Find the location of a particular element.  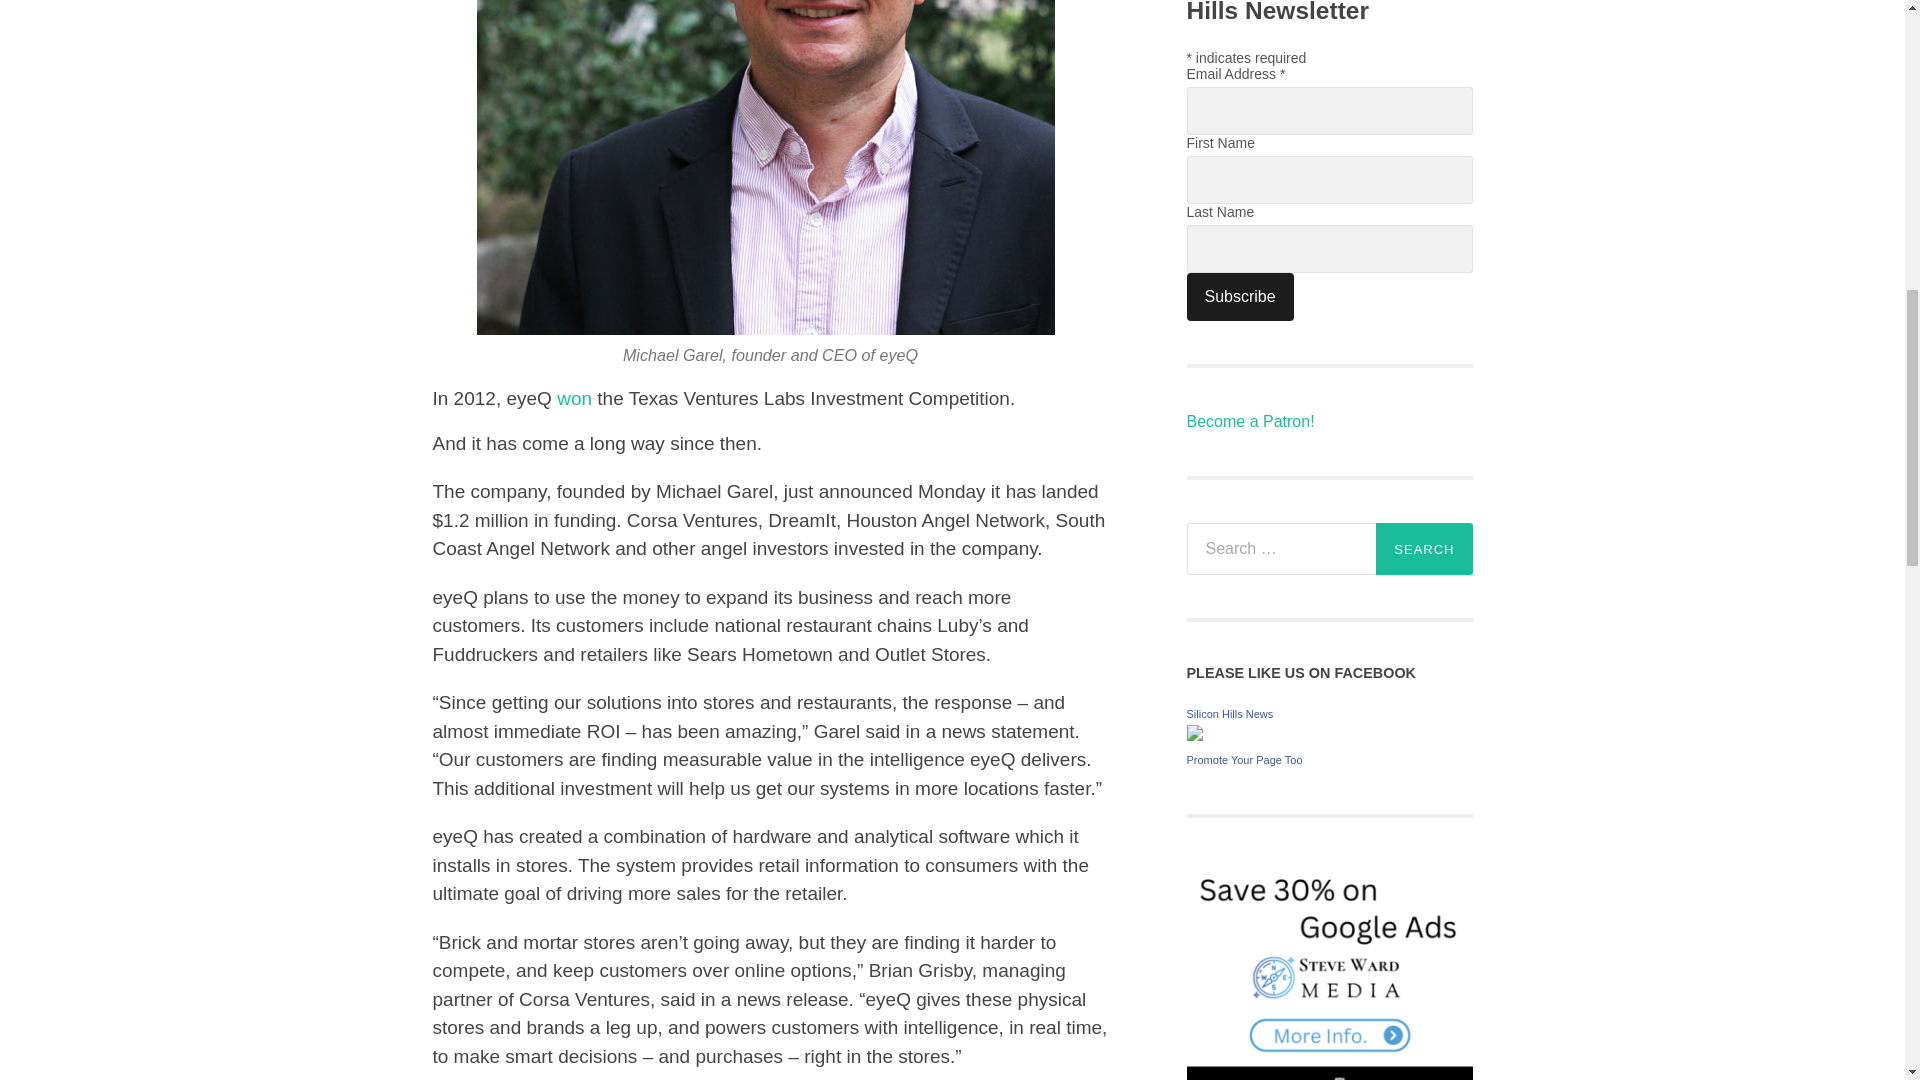

Silicon Hills News is located at coordinates (1229, 714).